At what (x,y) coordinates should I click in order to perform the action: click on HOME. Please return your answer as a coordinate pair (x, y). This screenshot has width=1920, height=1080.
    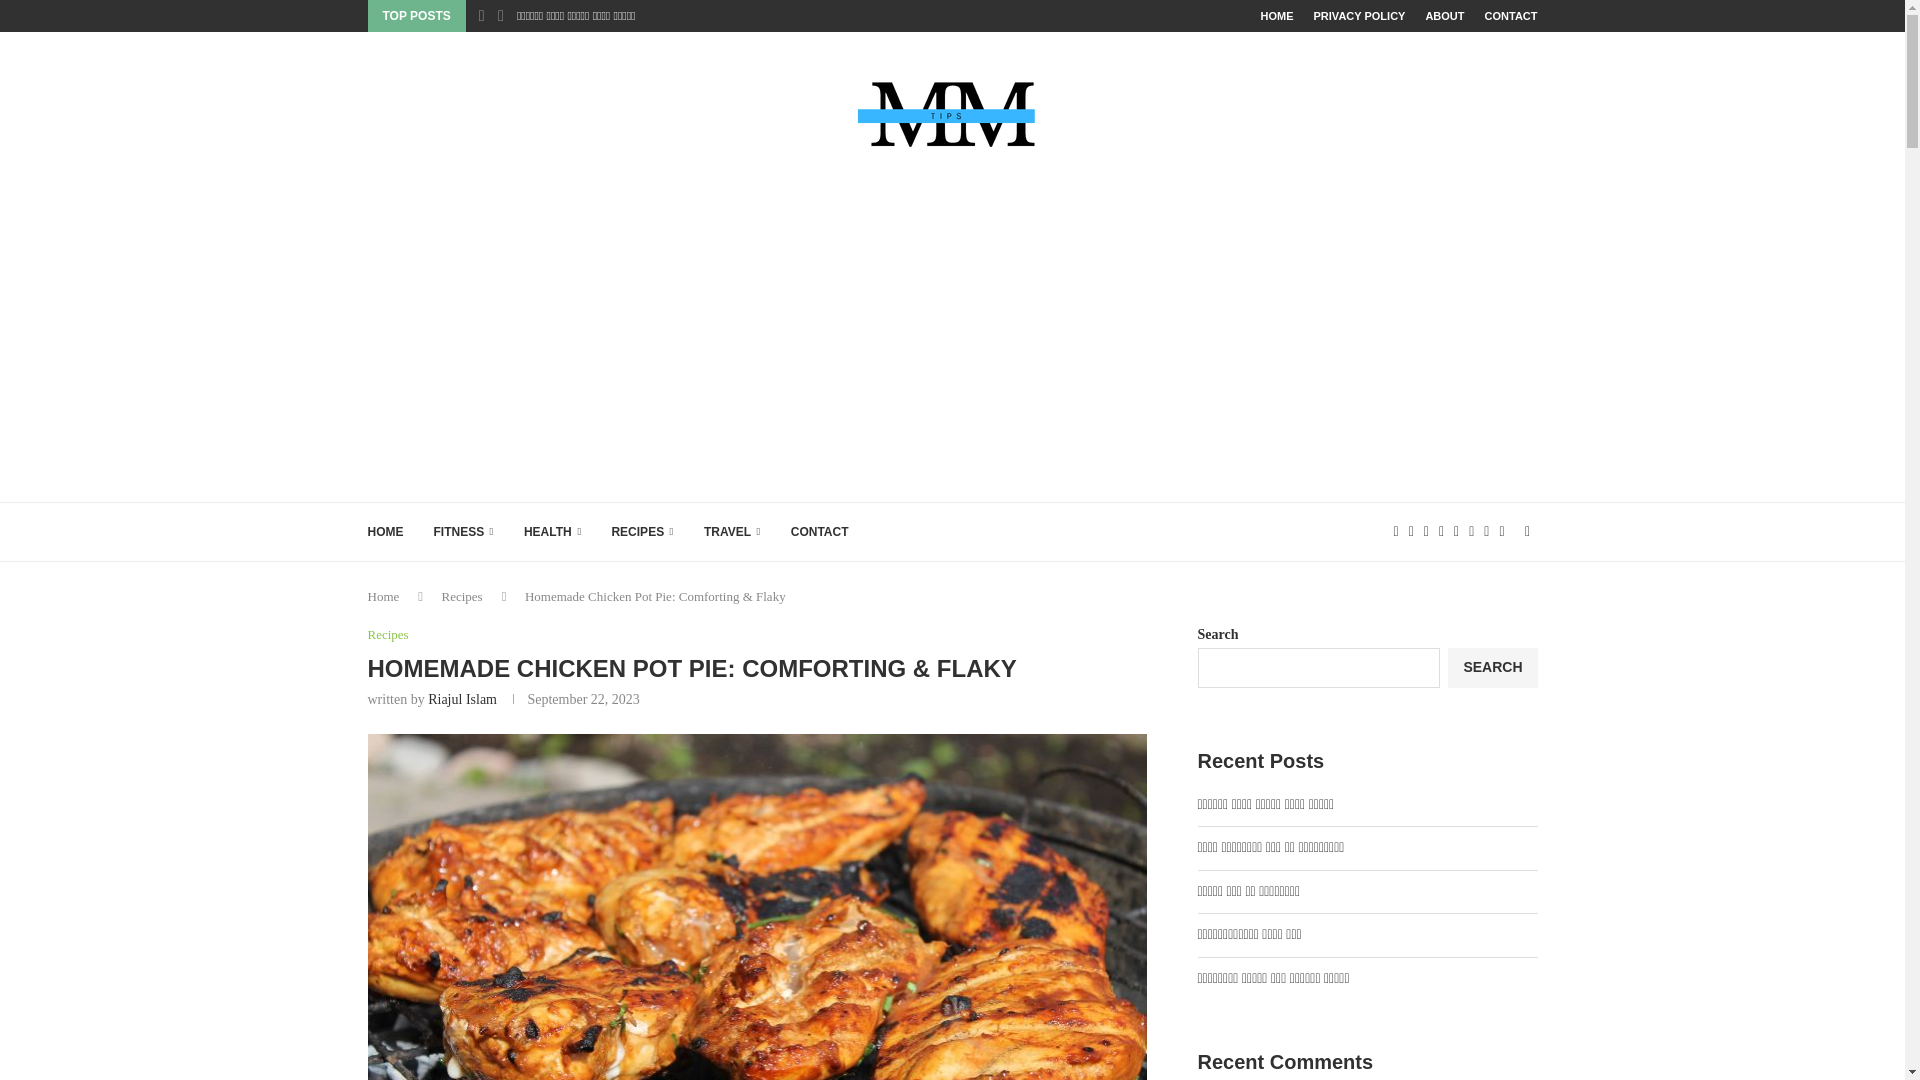
    Looking at the image, I should click on (1278, 16).